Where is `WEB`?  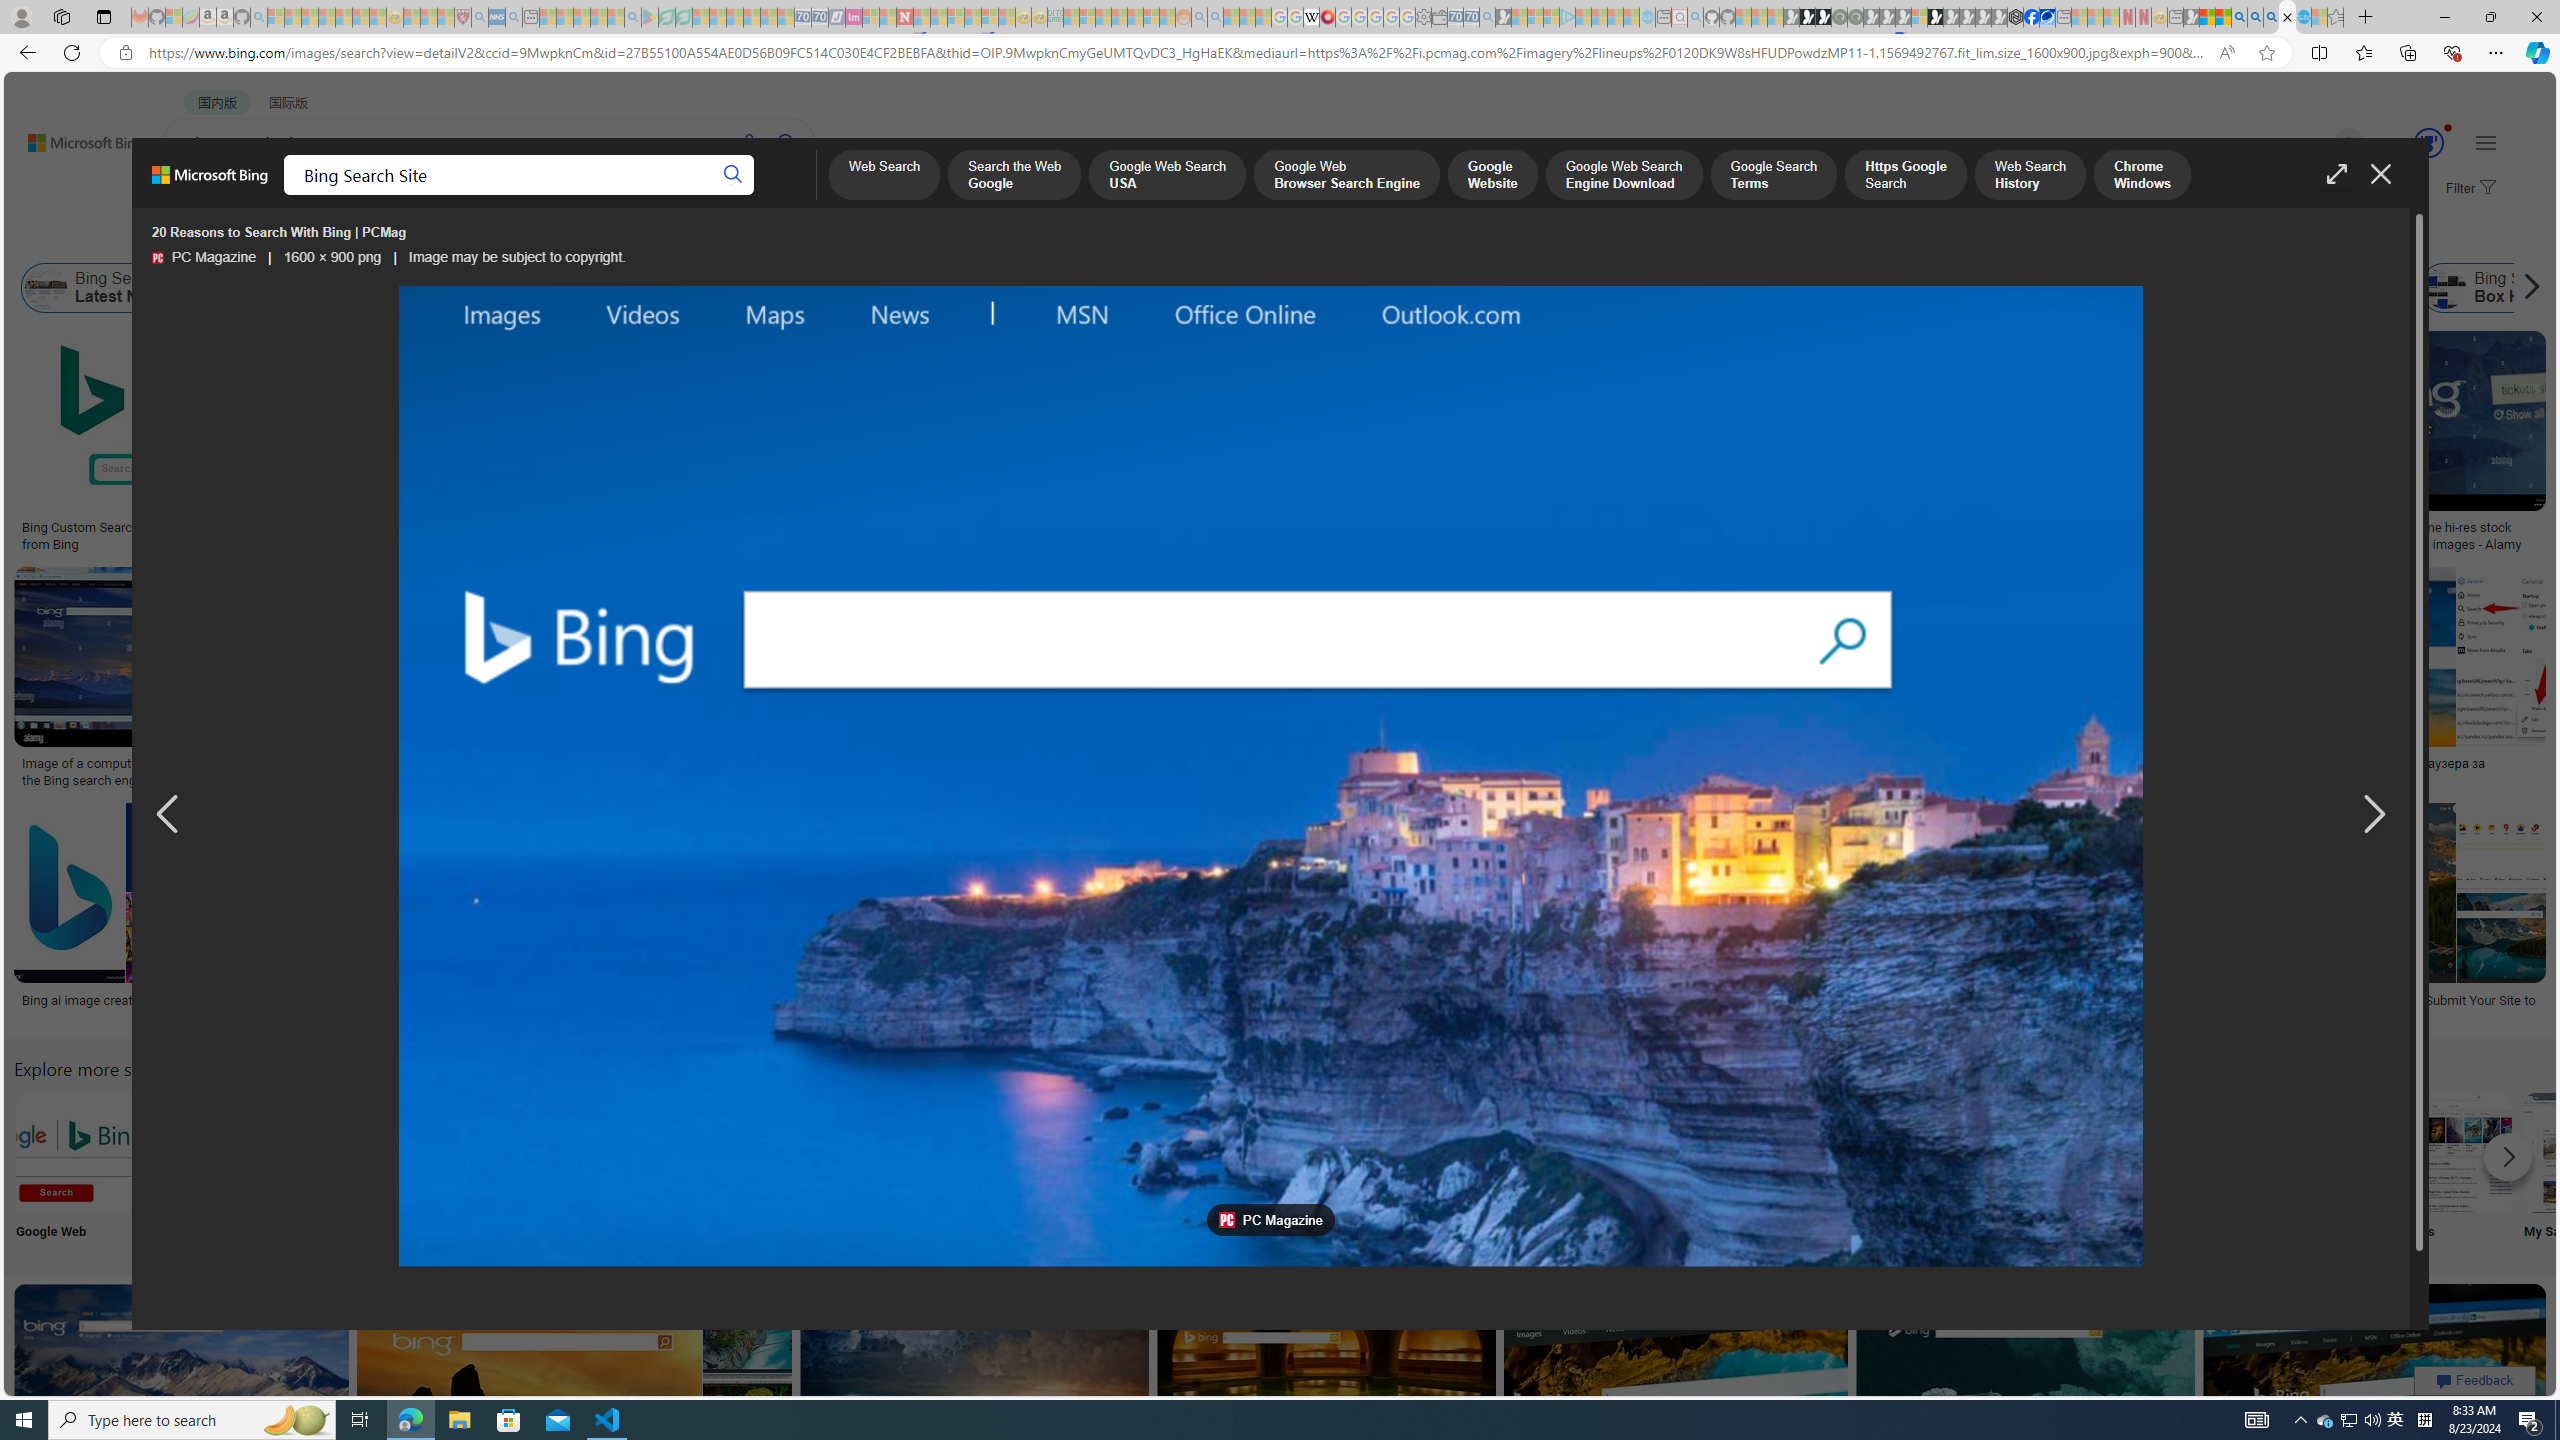 WEB is located at coordinates (200, 196).